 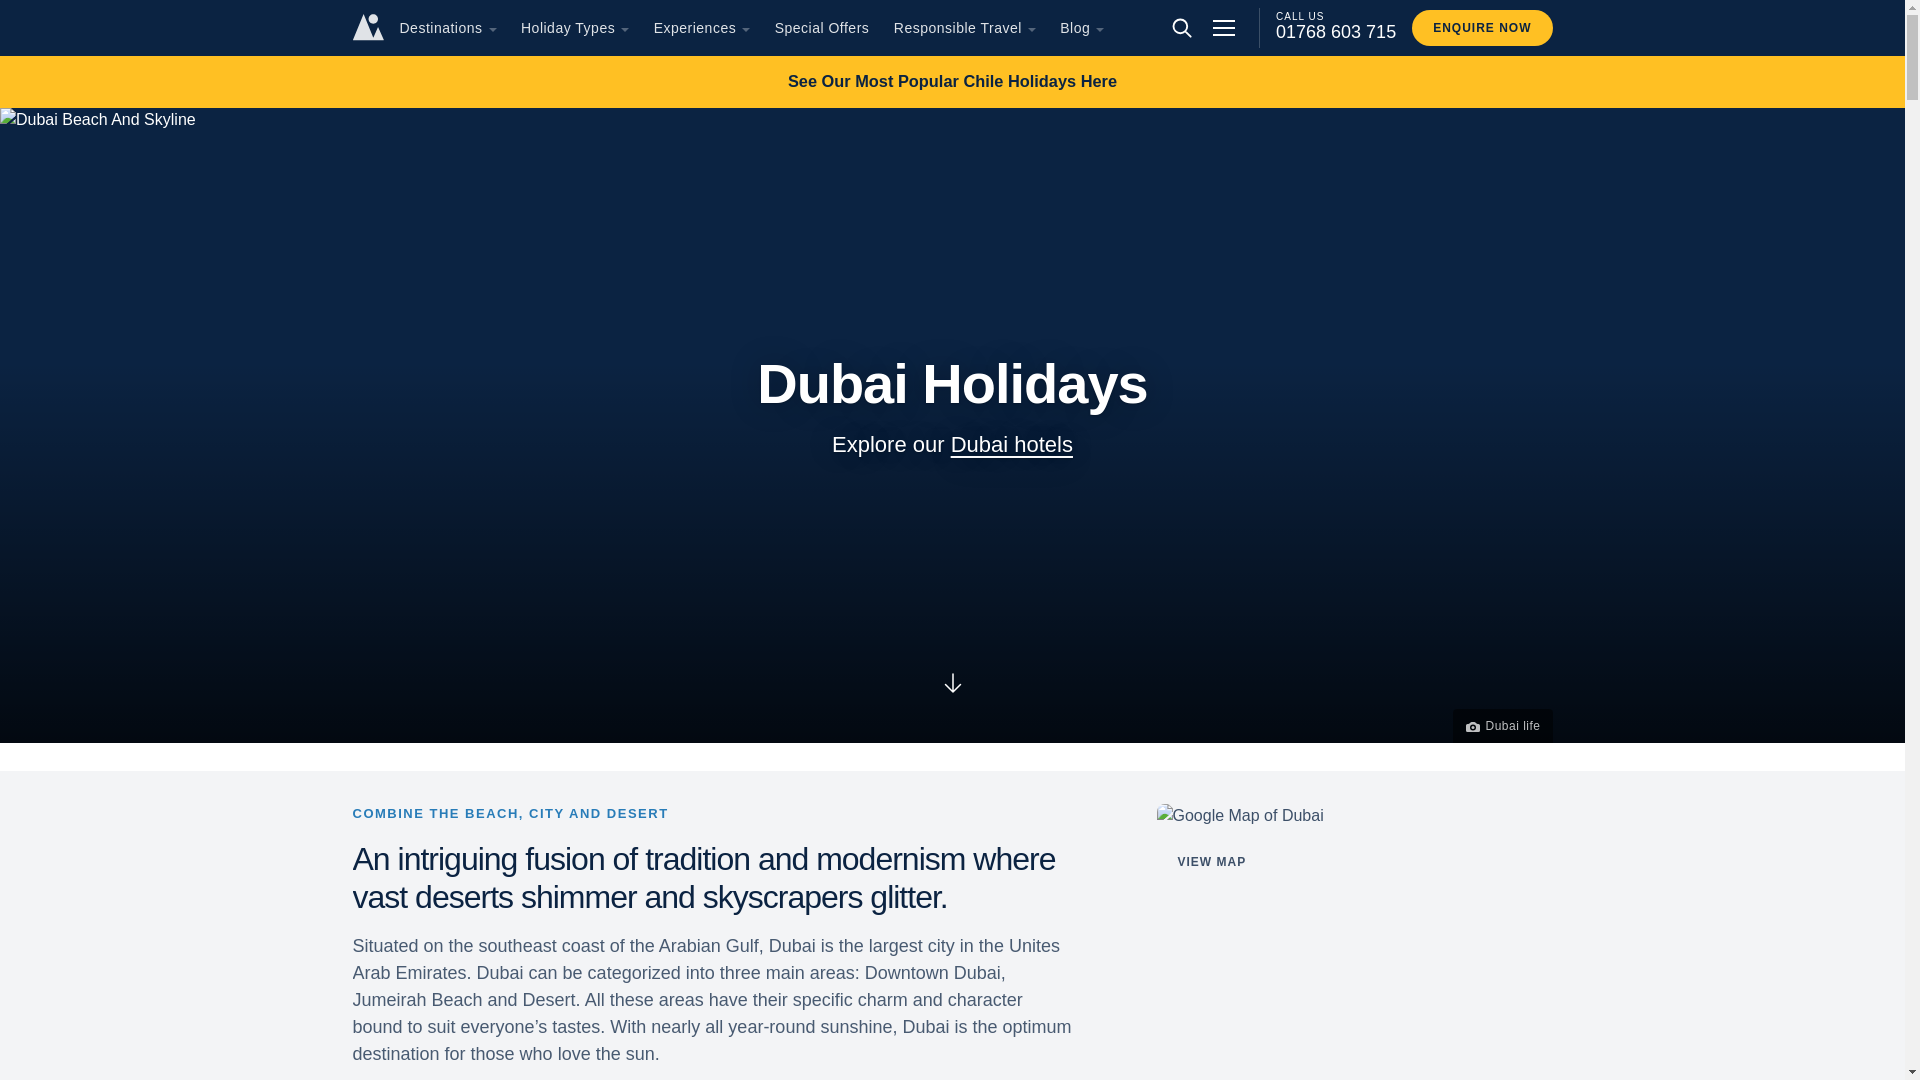 What do you see at coordinates (441, 28) in the screenshot?
I see `Destinations` at bounding box center [441, 28].